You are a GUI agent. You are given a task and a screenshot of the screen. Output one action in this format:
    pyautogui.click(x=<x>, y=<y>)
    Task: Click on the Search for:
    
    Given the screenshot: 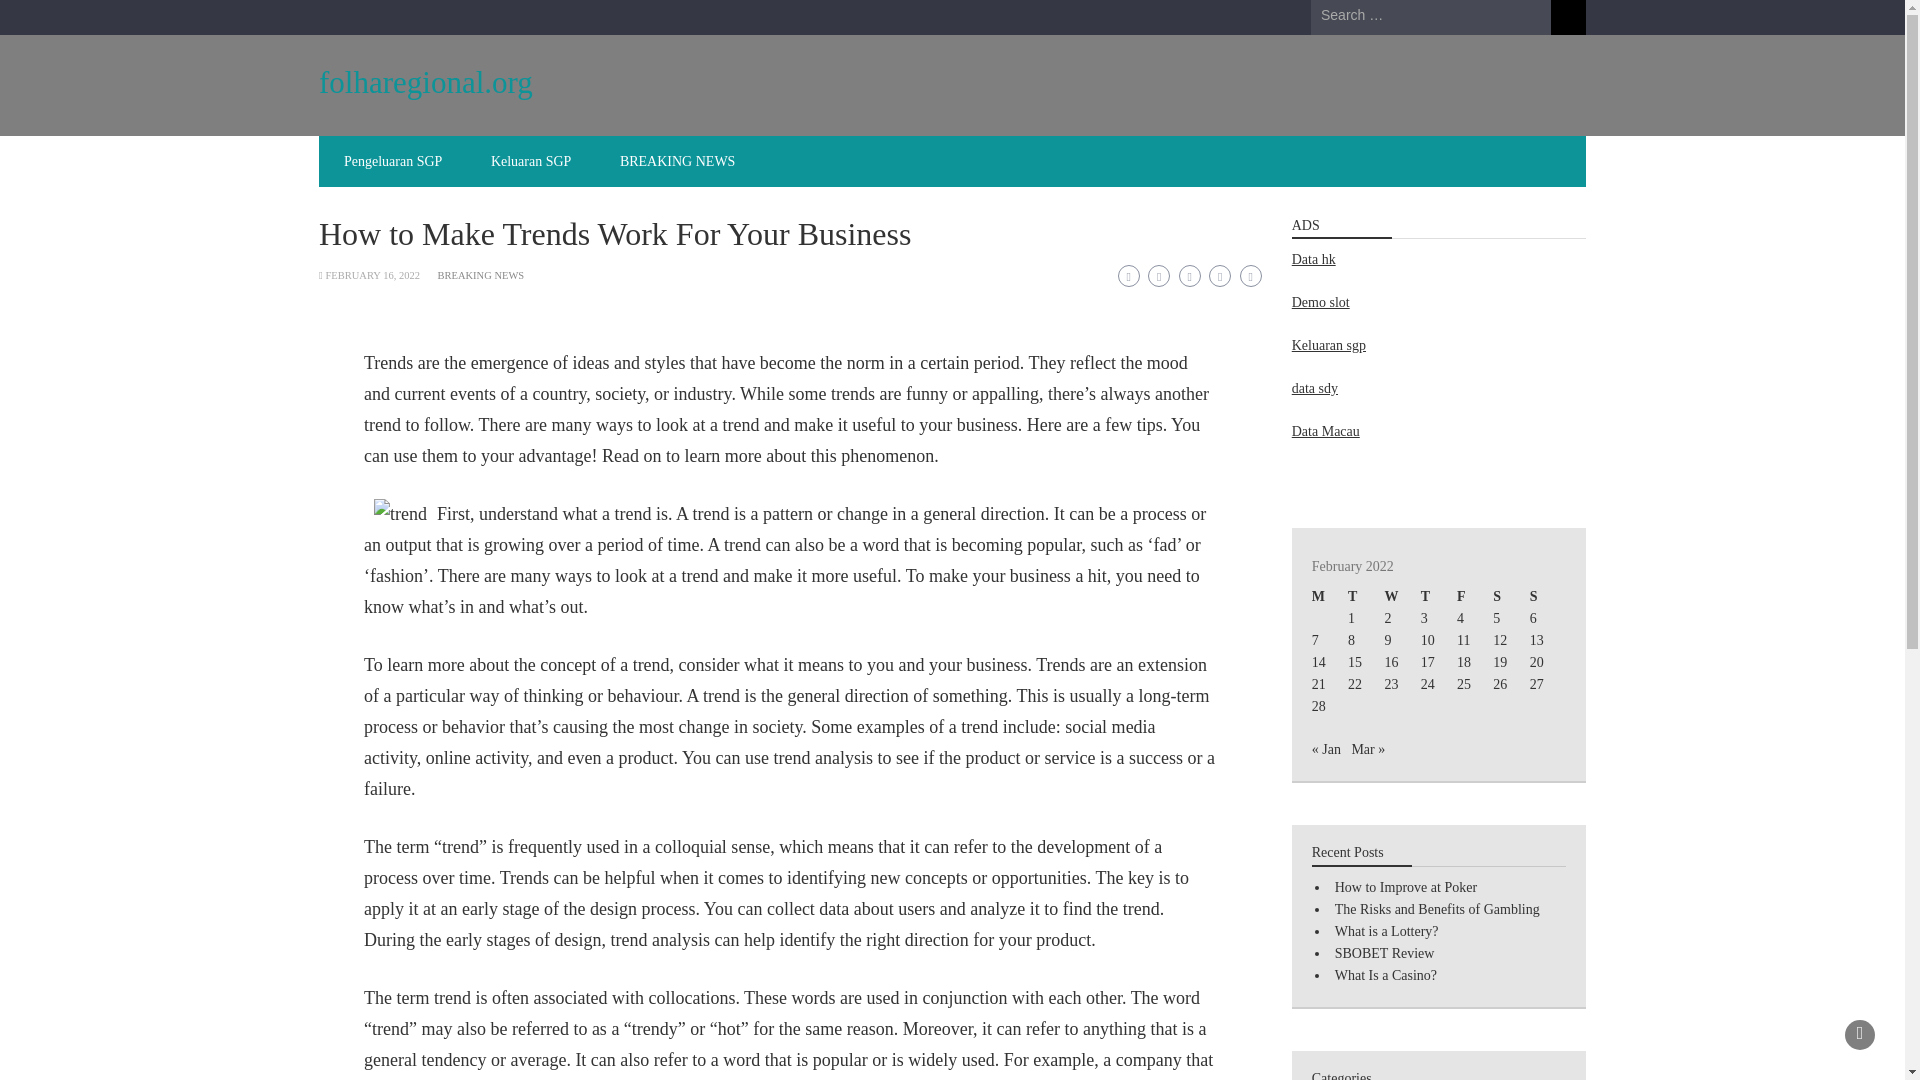 What is the action you would take?
    pyautogui.click(x=1431, y=16)
    